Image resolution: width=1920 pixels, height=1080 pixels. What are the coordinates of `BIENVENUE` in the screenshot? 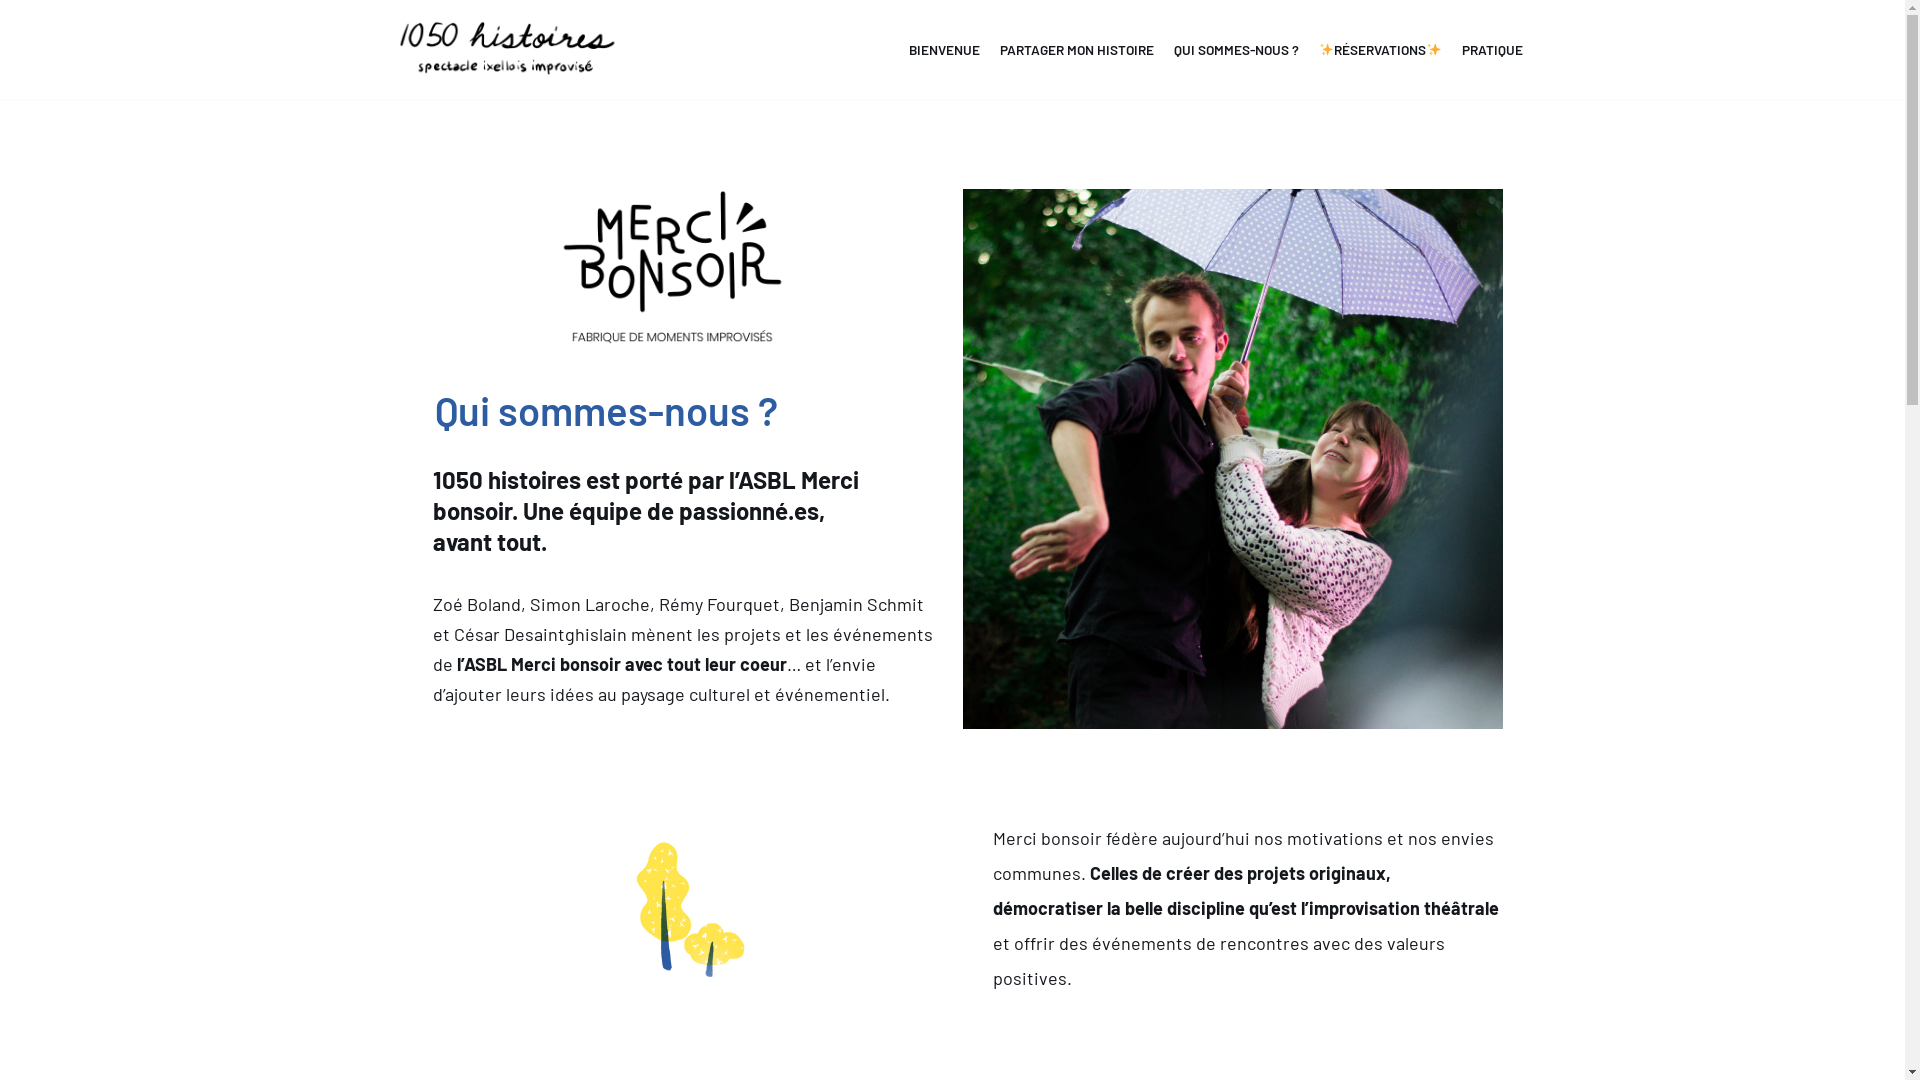 It's located at (944, 50).